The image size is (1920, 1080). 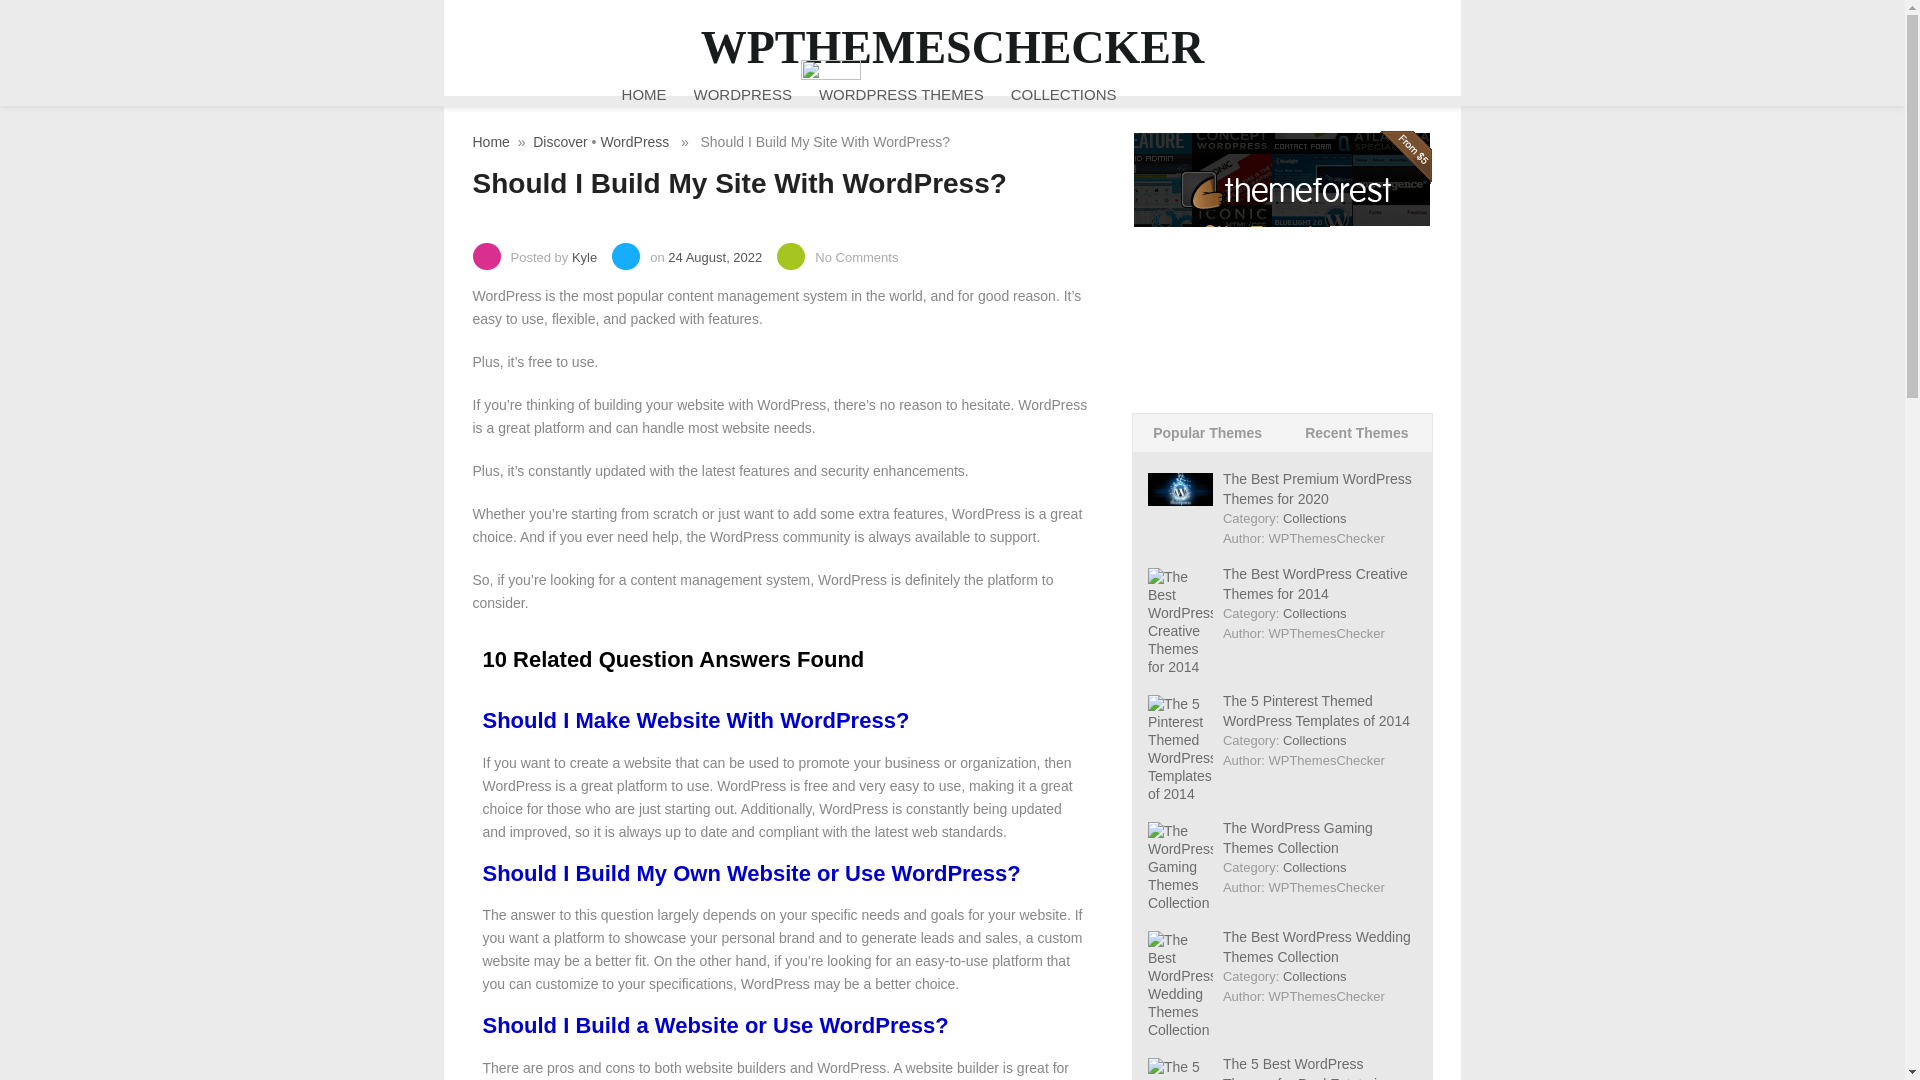 I want to click on The Best WordPress Wedding Themes Collection, so click(x=1317, y=946).